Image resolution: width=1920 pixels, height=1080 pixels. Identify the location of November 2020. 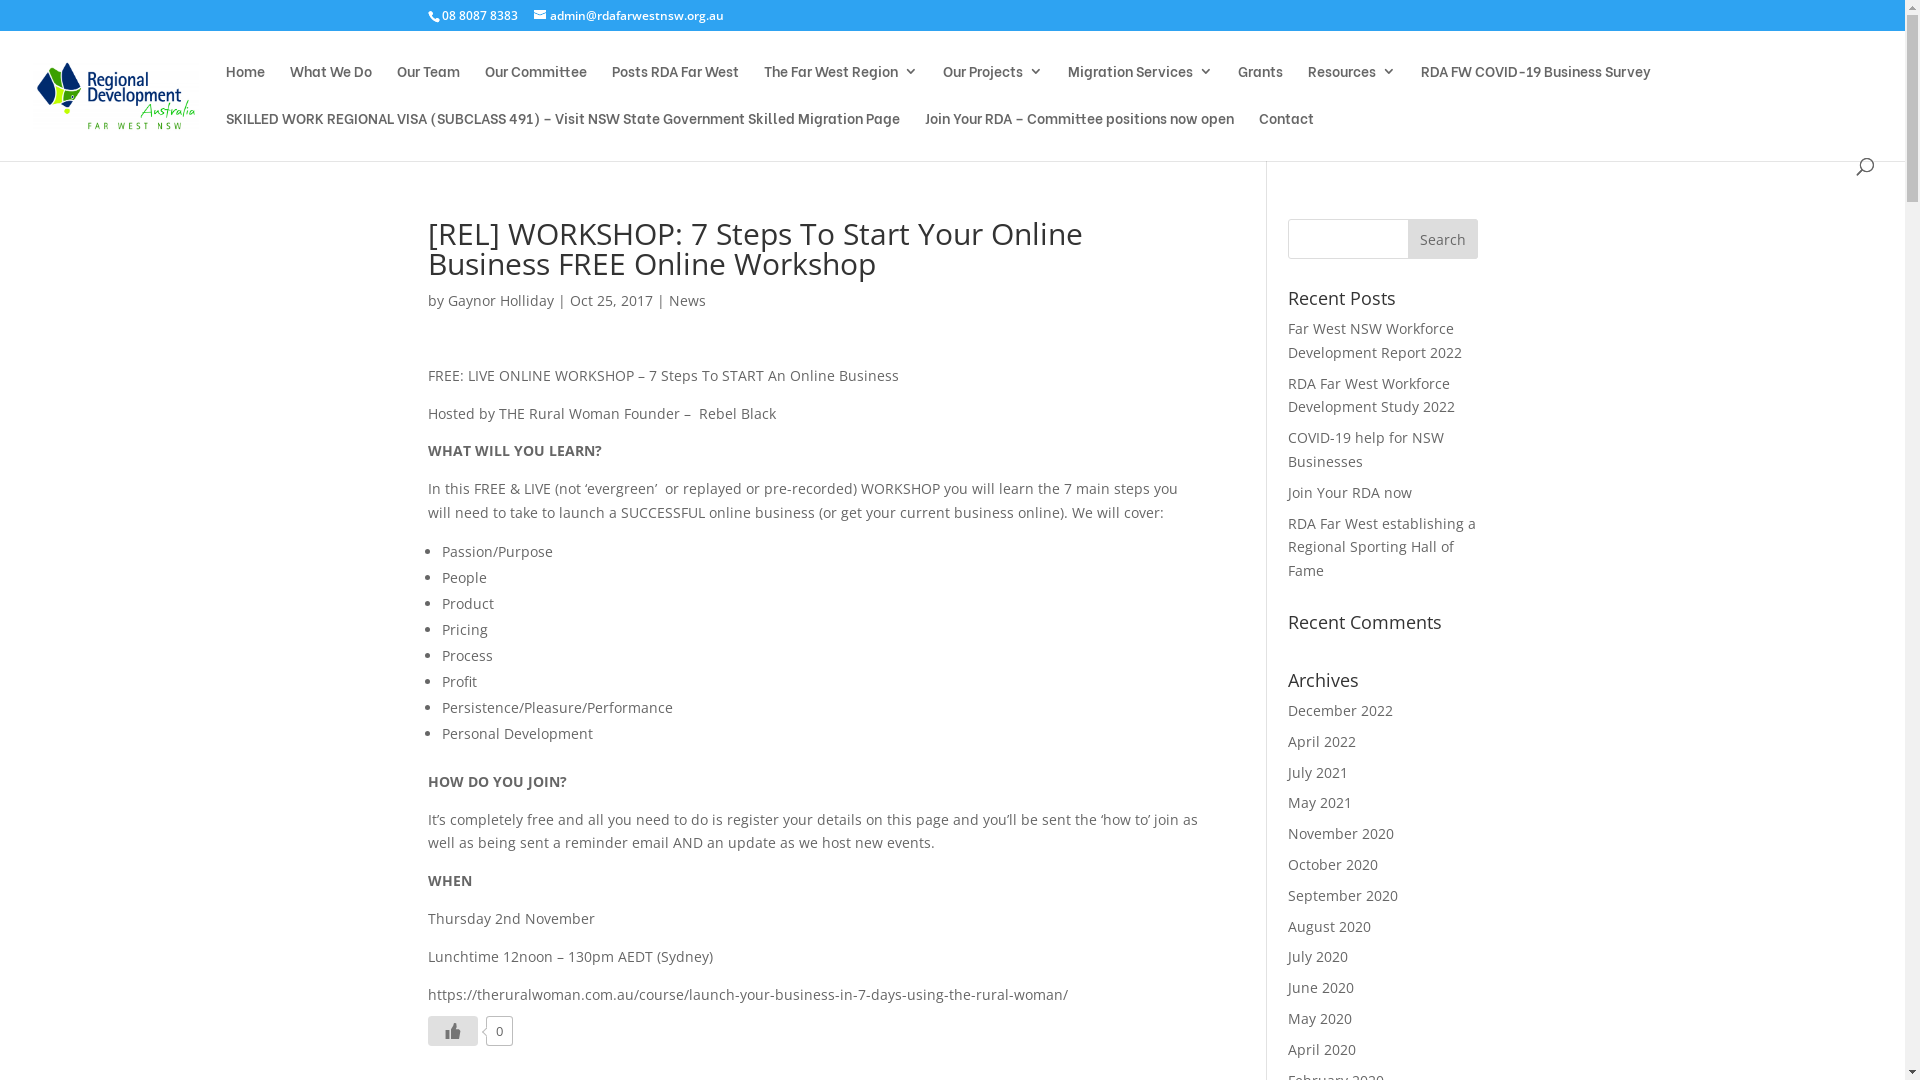
(1341, 834).